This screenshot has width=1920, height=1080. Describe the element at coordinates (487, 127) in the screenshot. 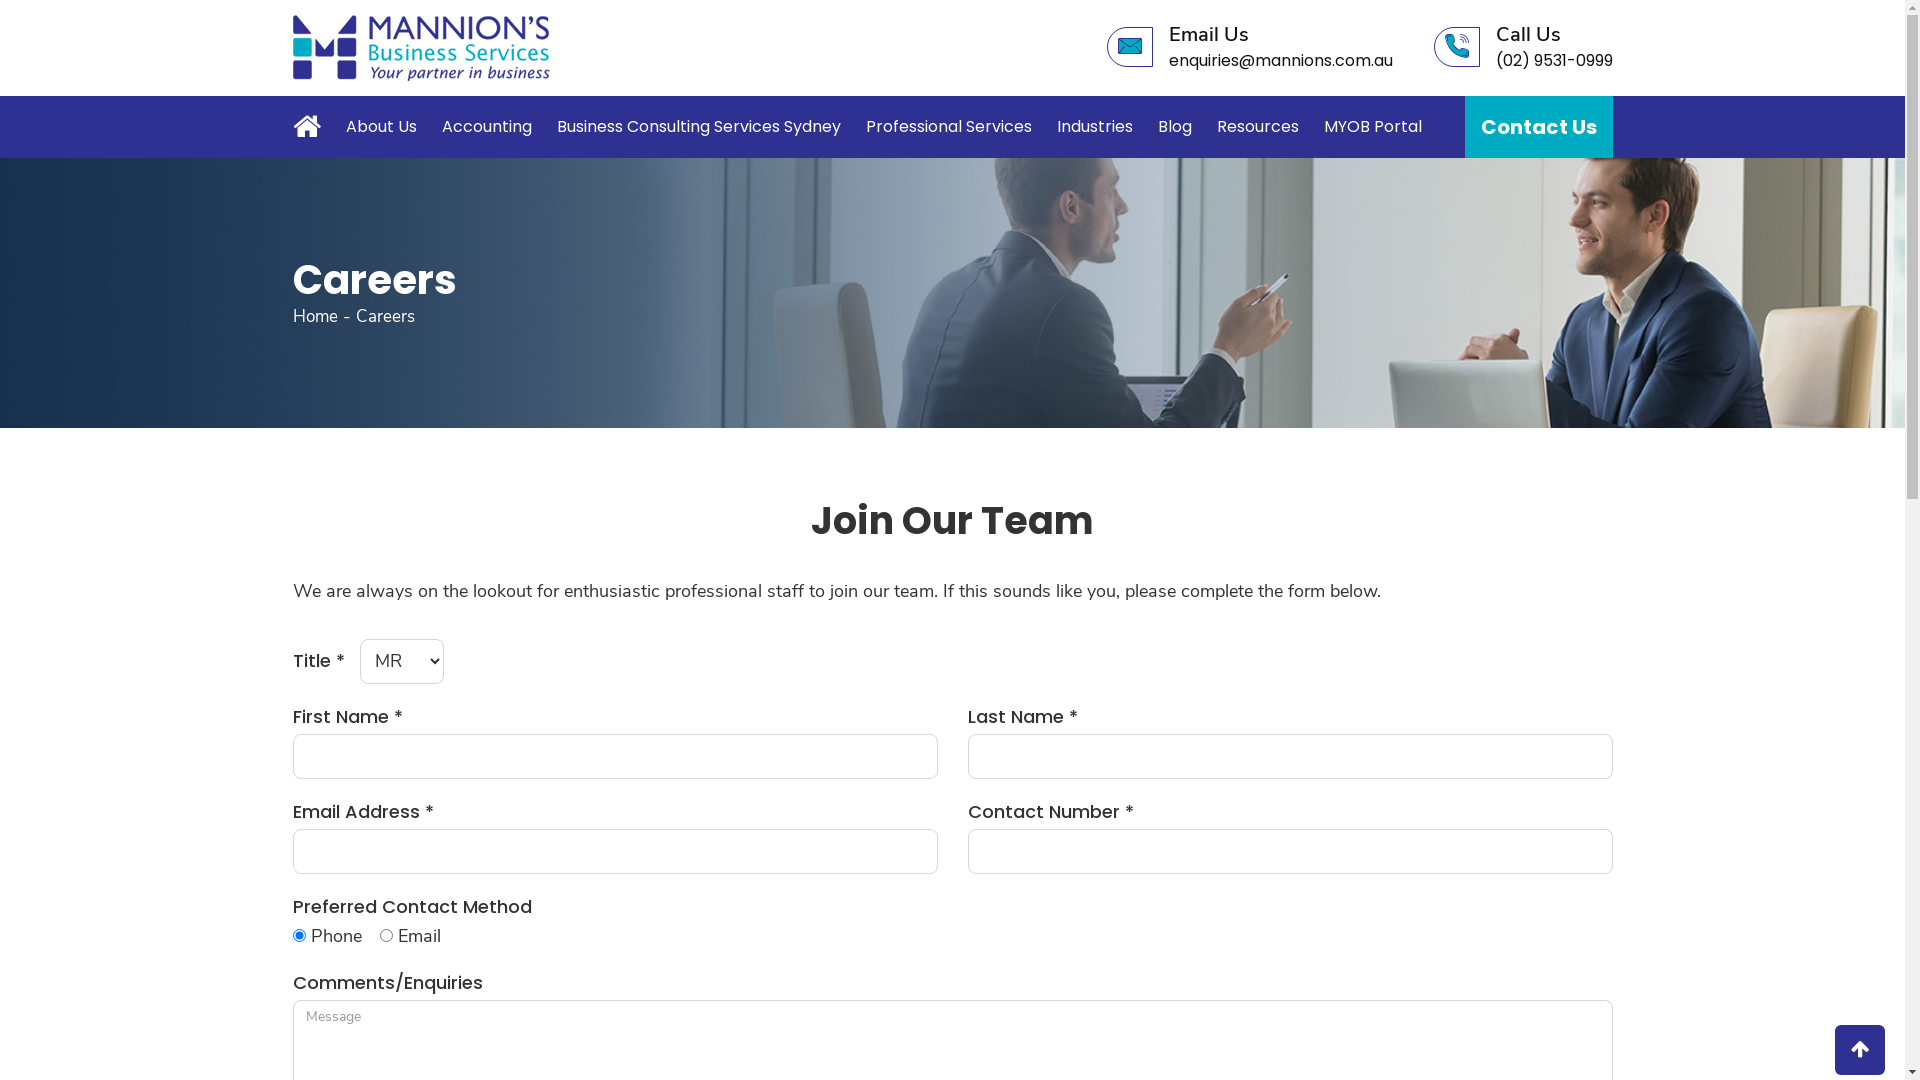

I see `Accounting` at that location.